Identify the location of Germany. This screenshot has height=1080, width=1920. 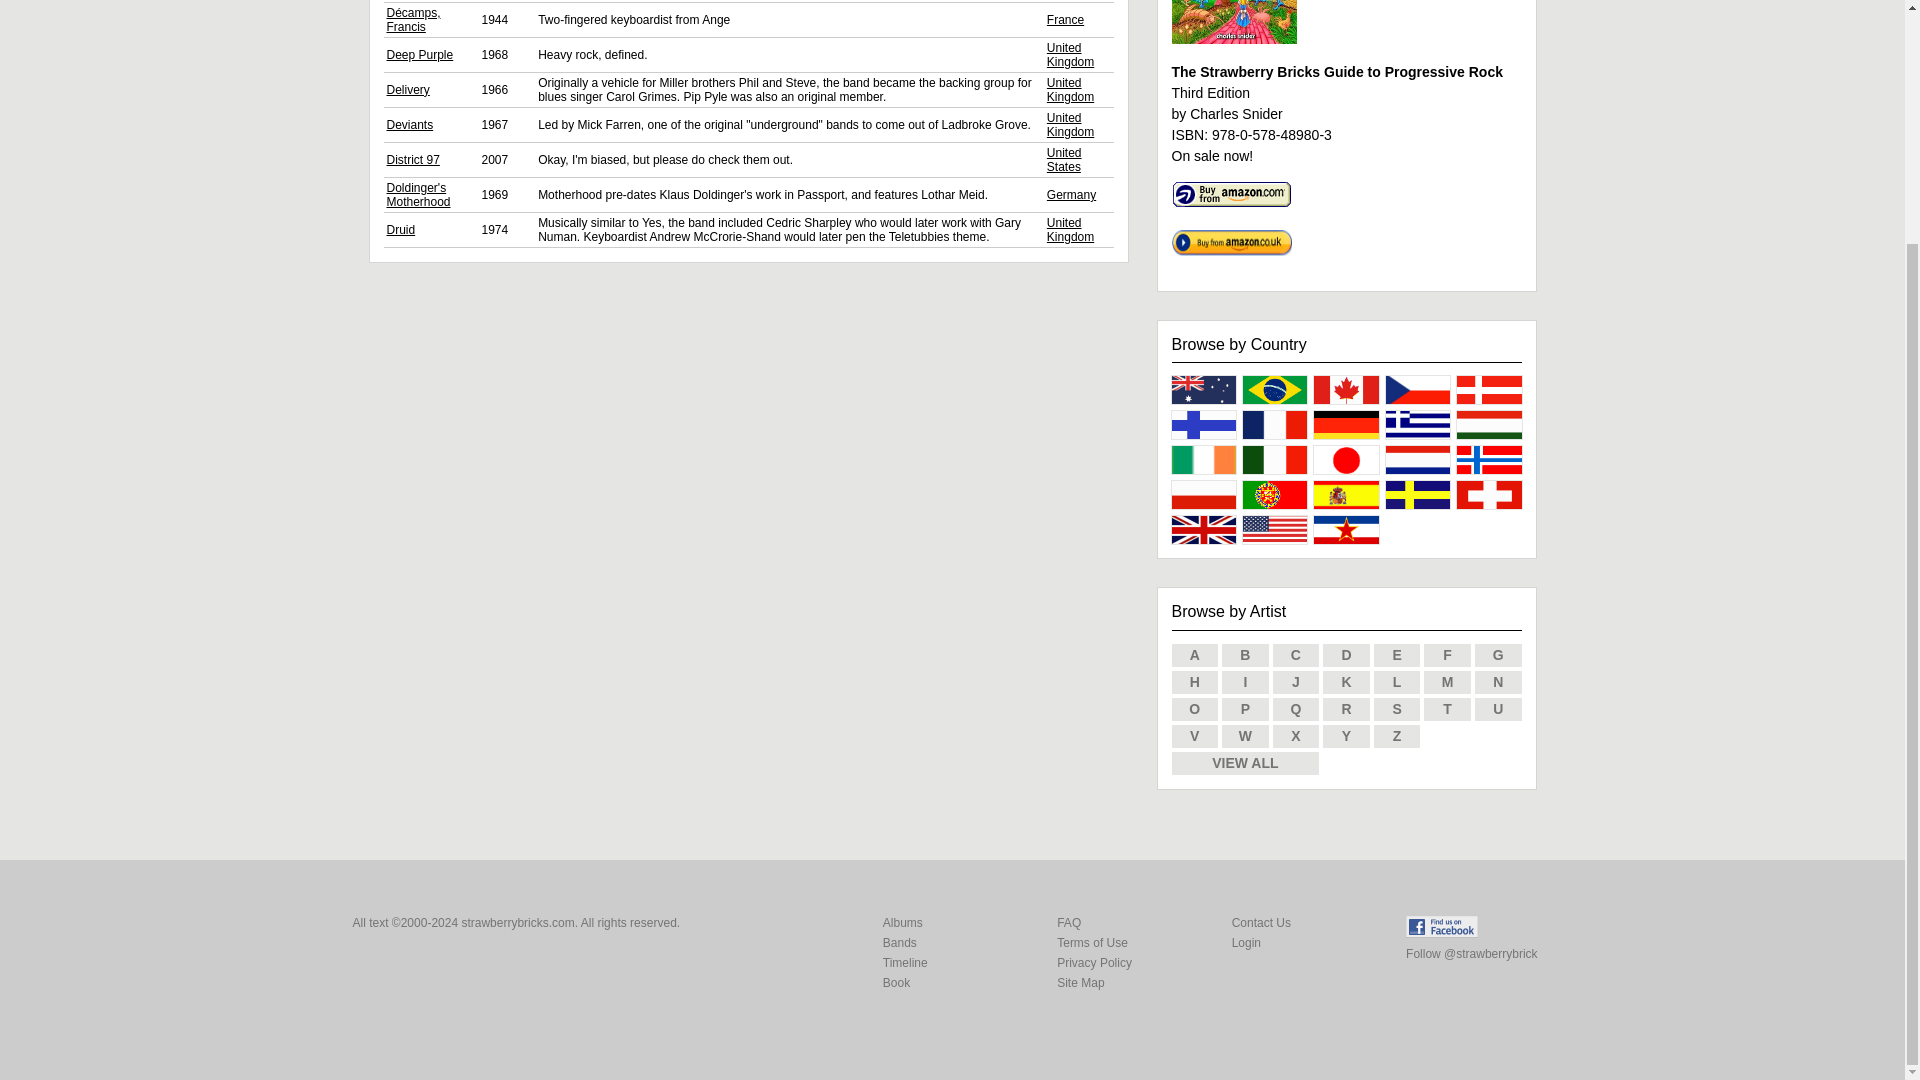
(1071, 194).